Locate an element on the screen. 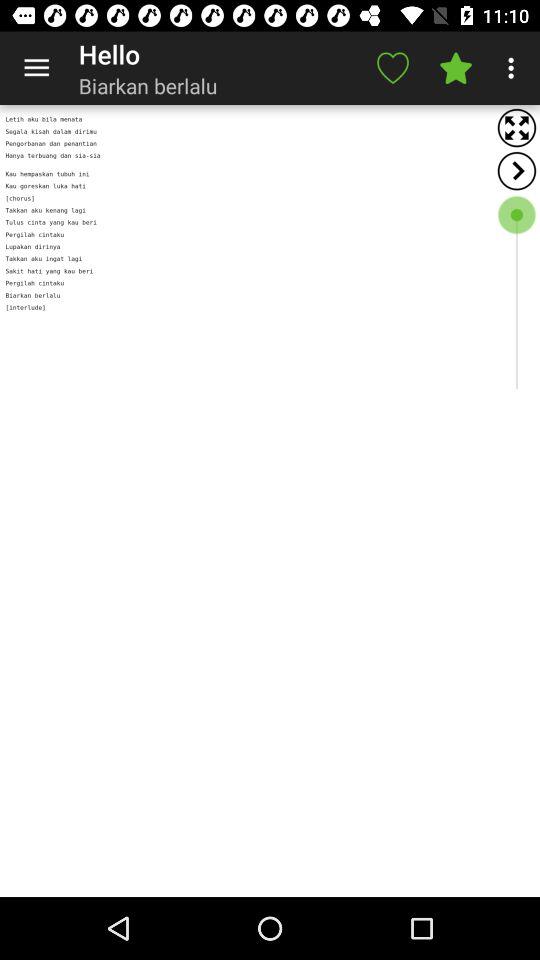 This screenshot has width=540, height=960. back is located at coordinates (516, 170).